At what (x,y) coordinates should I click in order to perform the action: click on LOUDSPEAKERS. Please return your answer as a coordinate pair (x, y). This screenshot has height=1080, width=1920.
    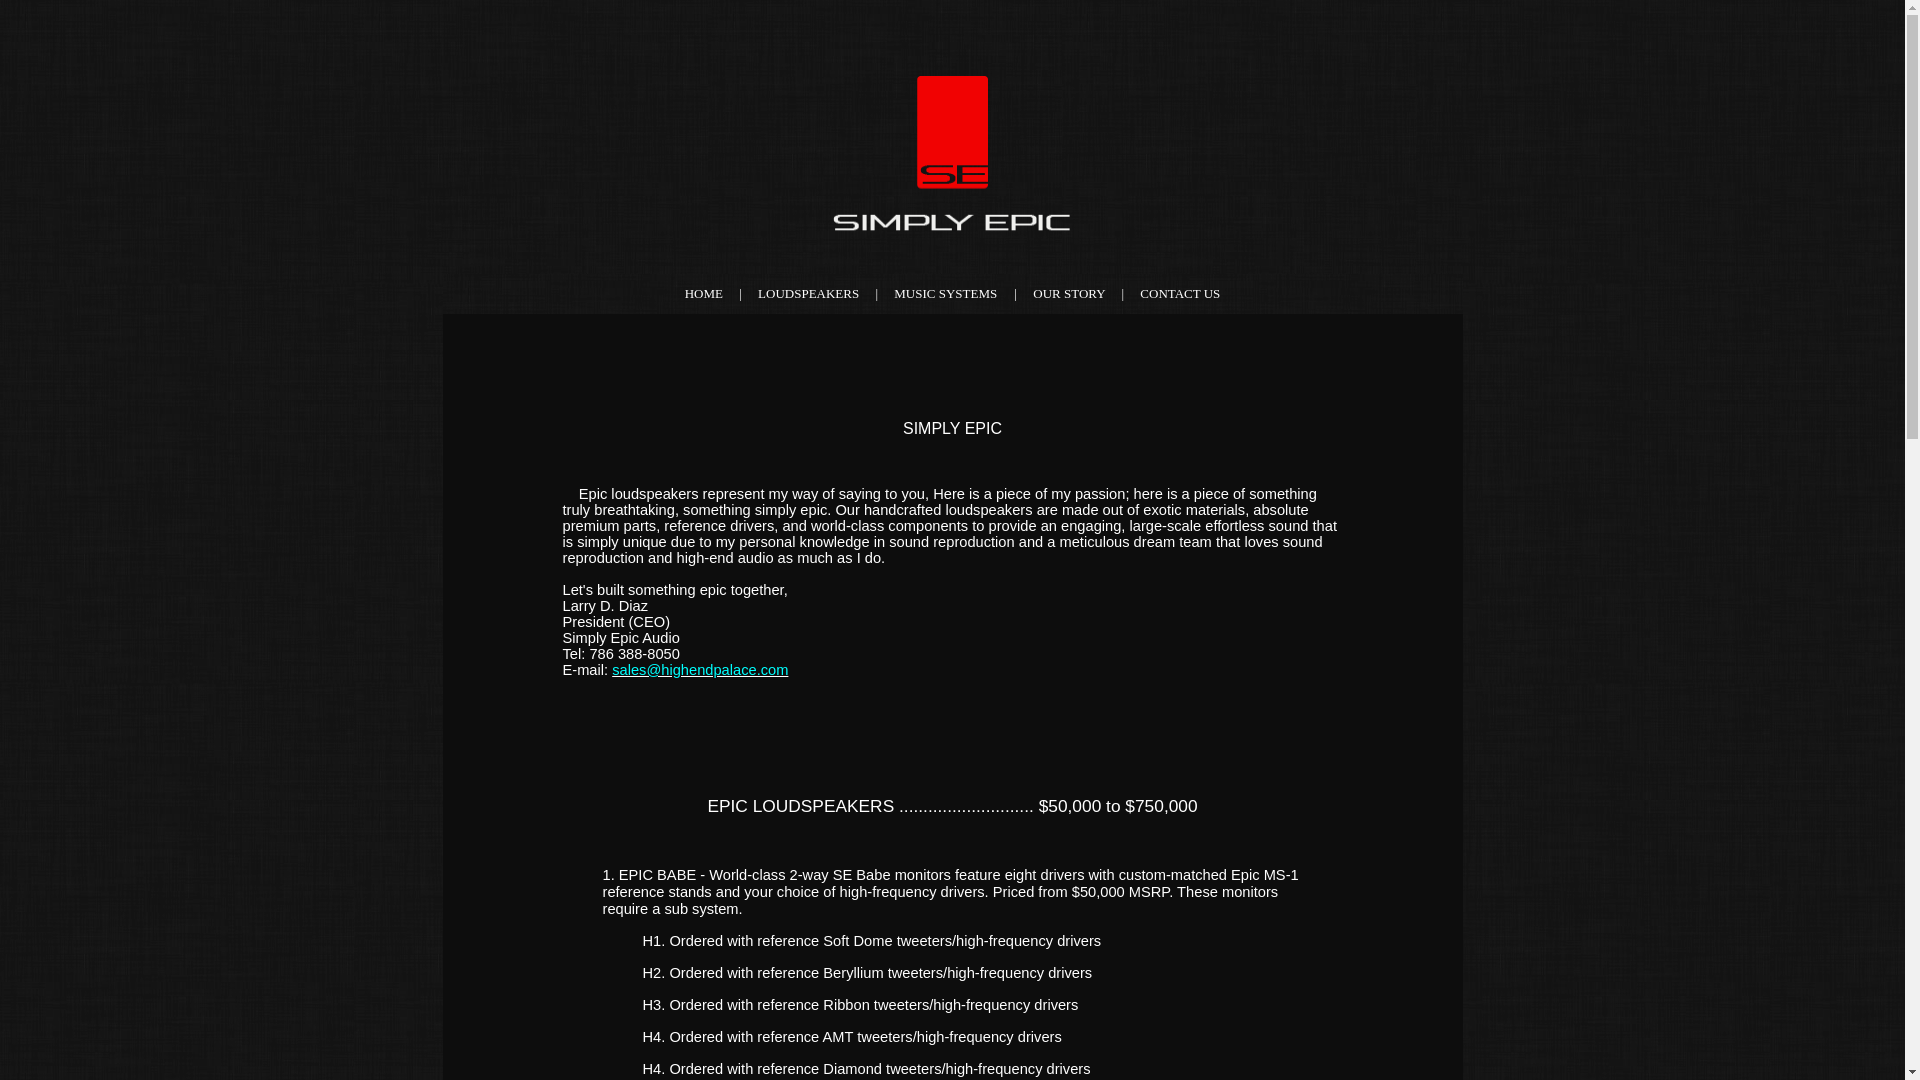
    Looking at the image, I should click on (808, 294).